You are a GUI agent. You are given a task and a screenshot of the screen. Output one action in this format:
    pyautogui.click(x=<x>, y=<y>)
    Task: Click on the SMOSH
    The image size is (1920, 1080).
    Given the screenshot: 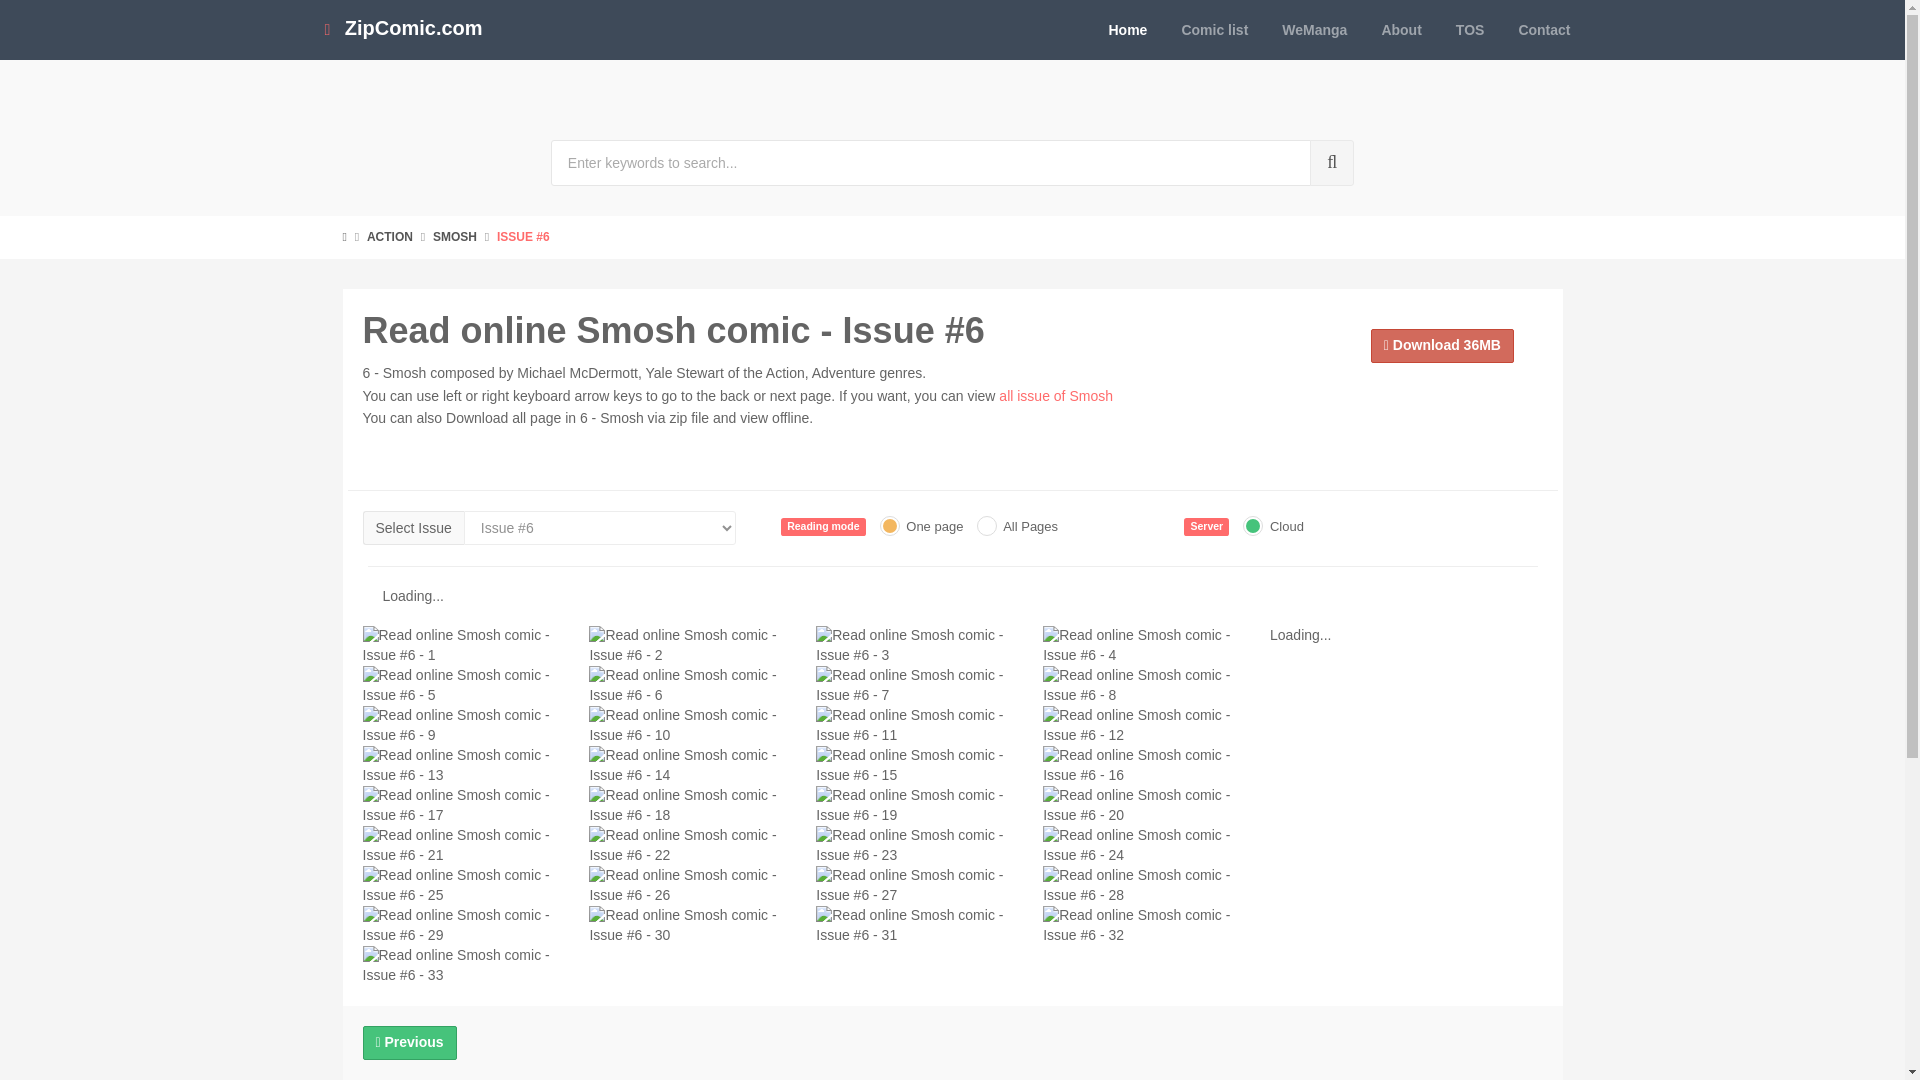 What is the action you would take?
    pyautogui.click(x=454, y=237)
    